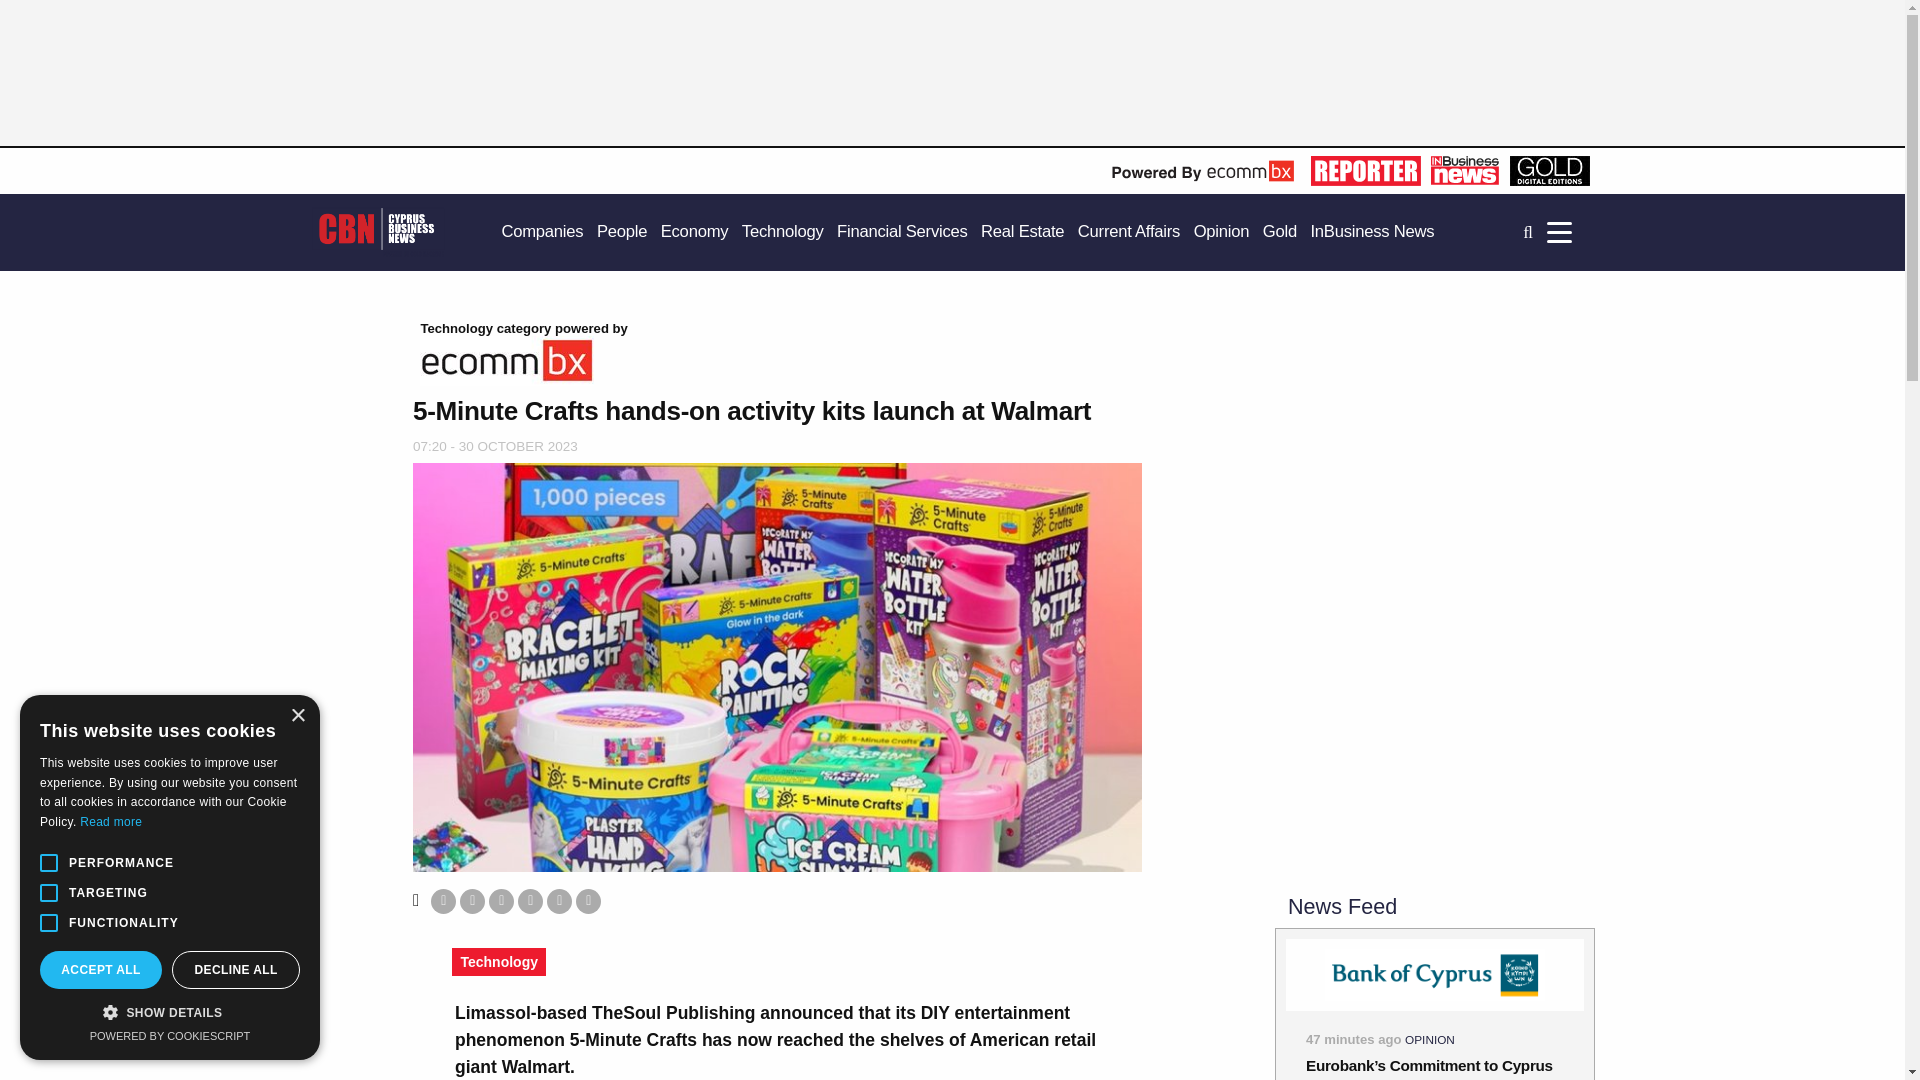 The width and height of the screenshot is (1920, 1080). What do you see at coordinates (542, 232) in the screenshot?
I see `Companies` at bounding box center [542, 232].